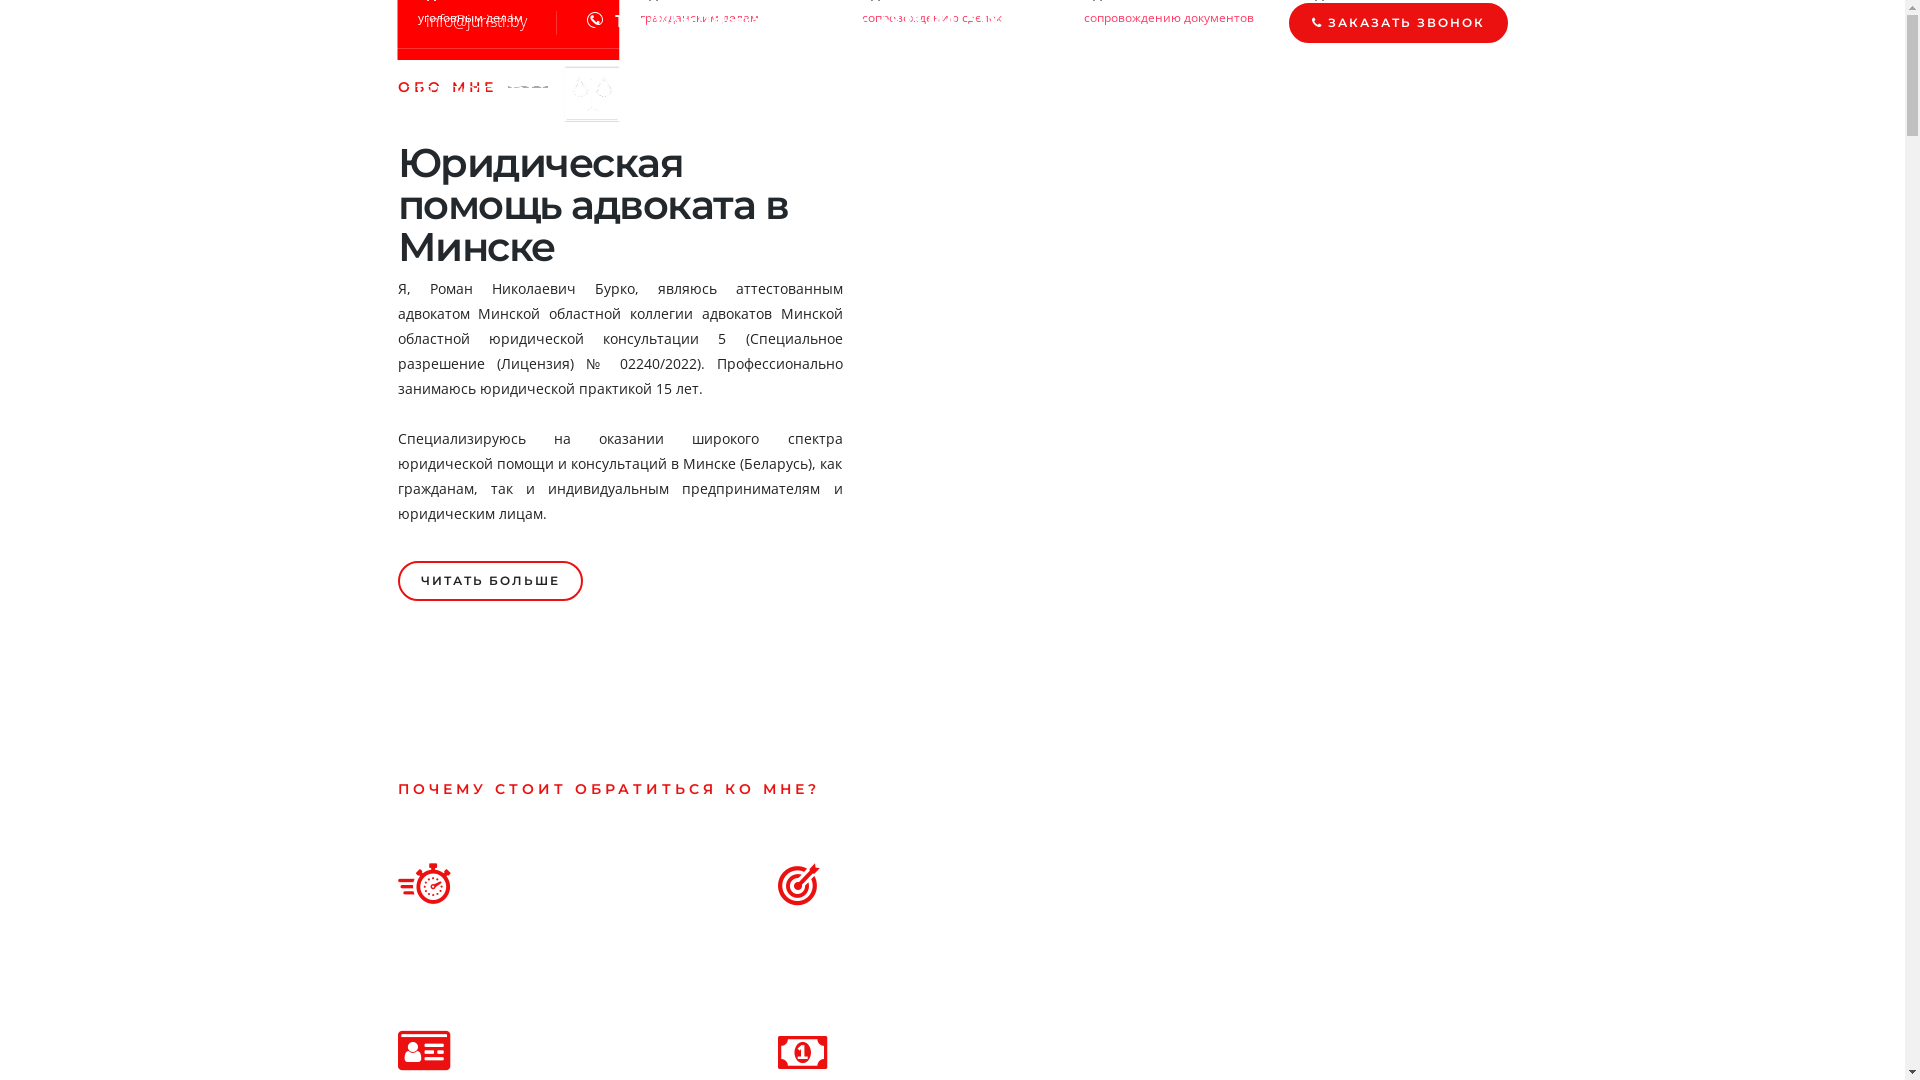  I want to click on Viber, so click(674, 21).